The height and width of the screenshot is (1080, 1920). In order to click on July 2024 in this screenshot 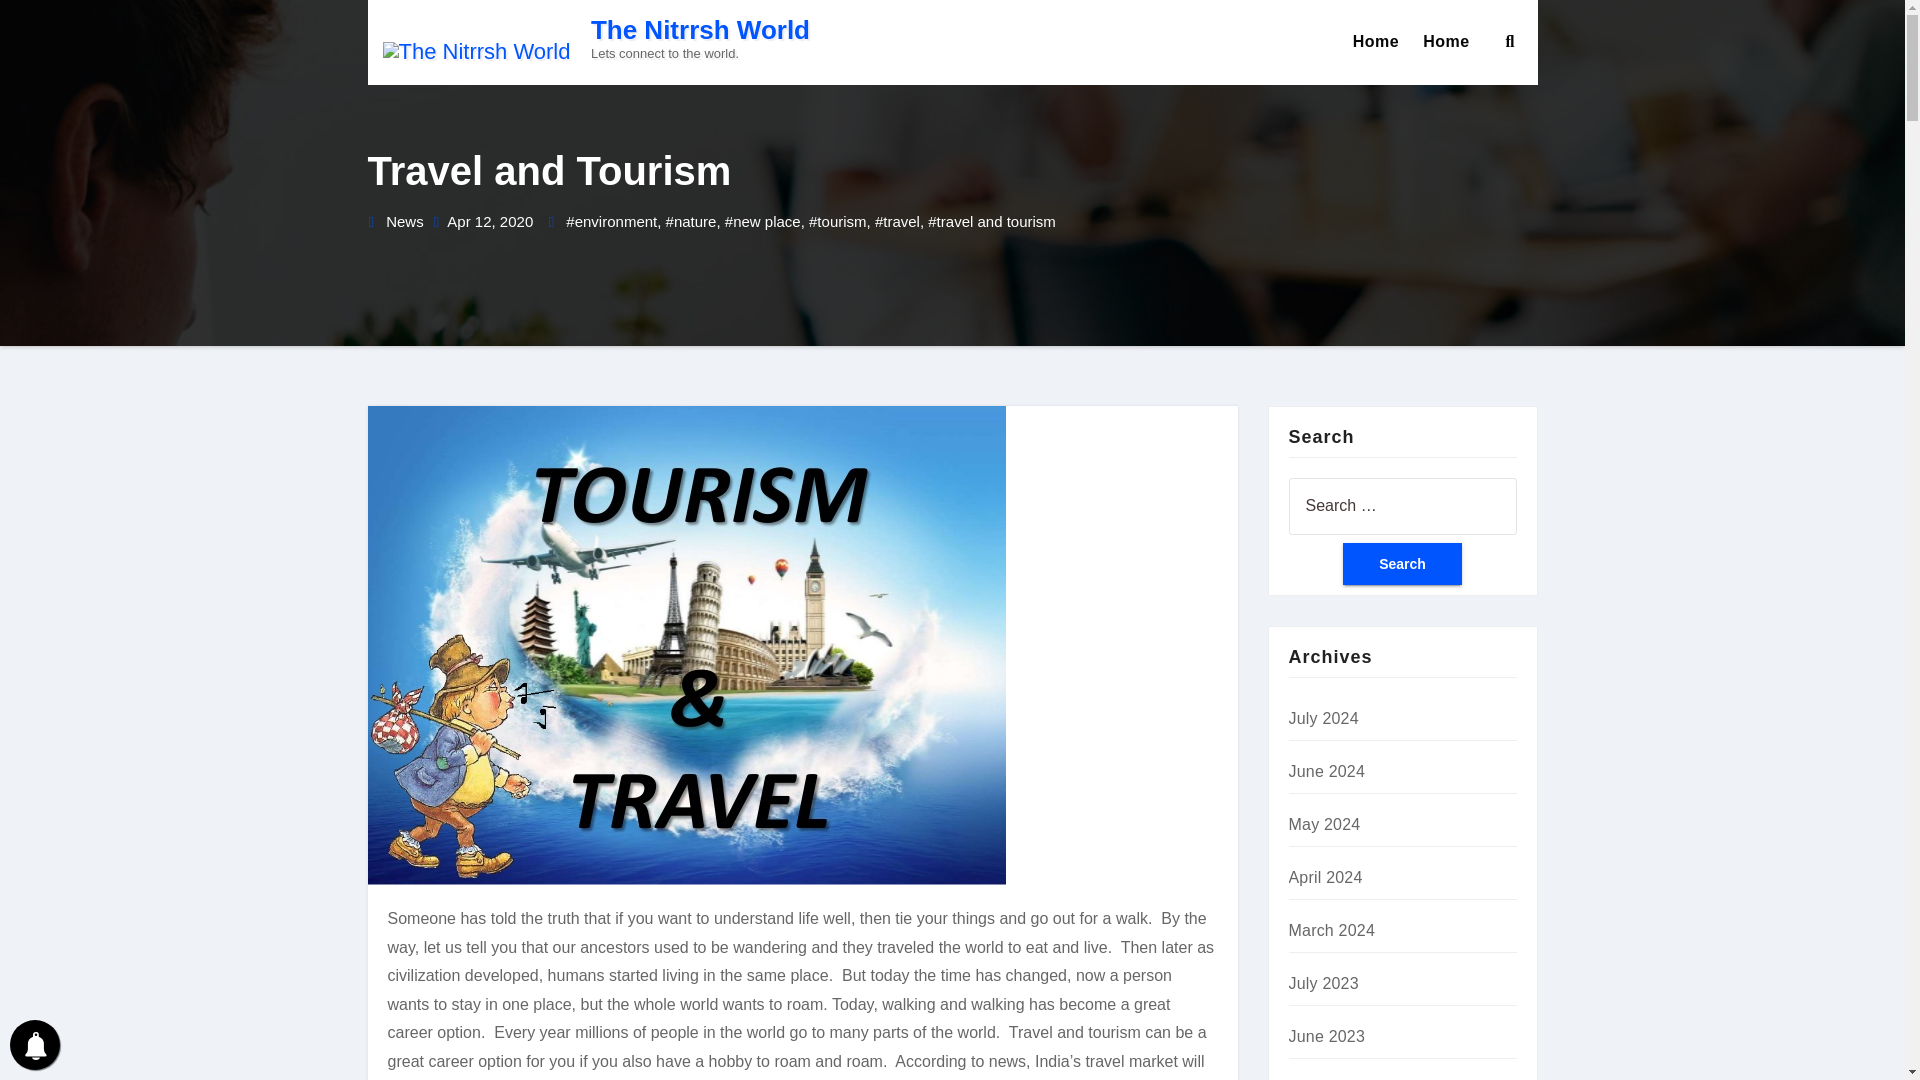, I will do `click(1322, 718)`.